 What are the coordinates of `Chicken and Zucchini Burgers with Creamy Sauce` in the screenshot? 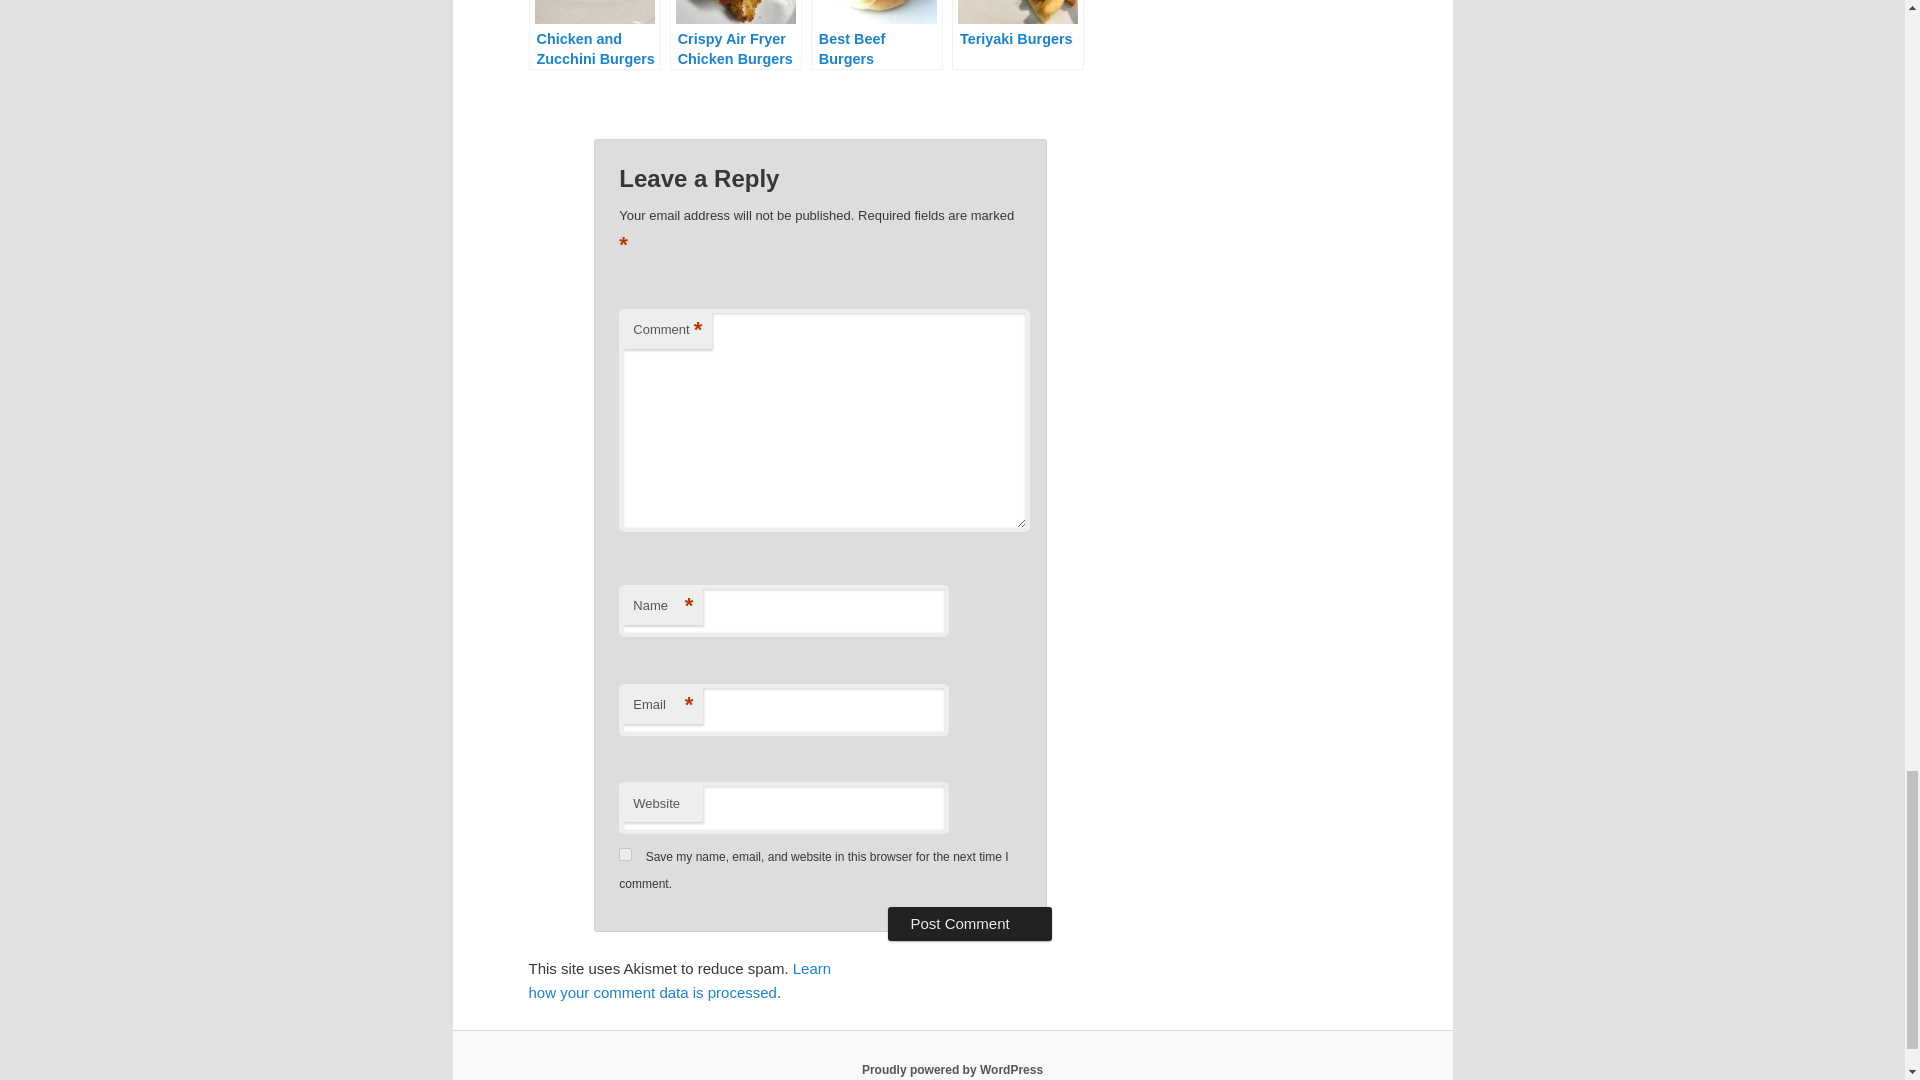 It's located at (594, 35).